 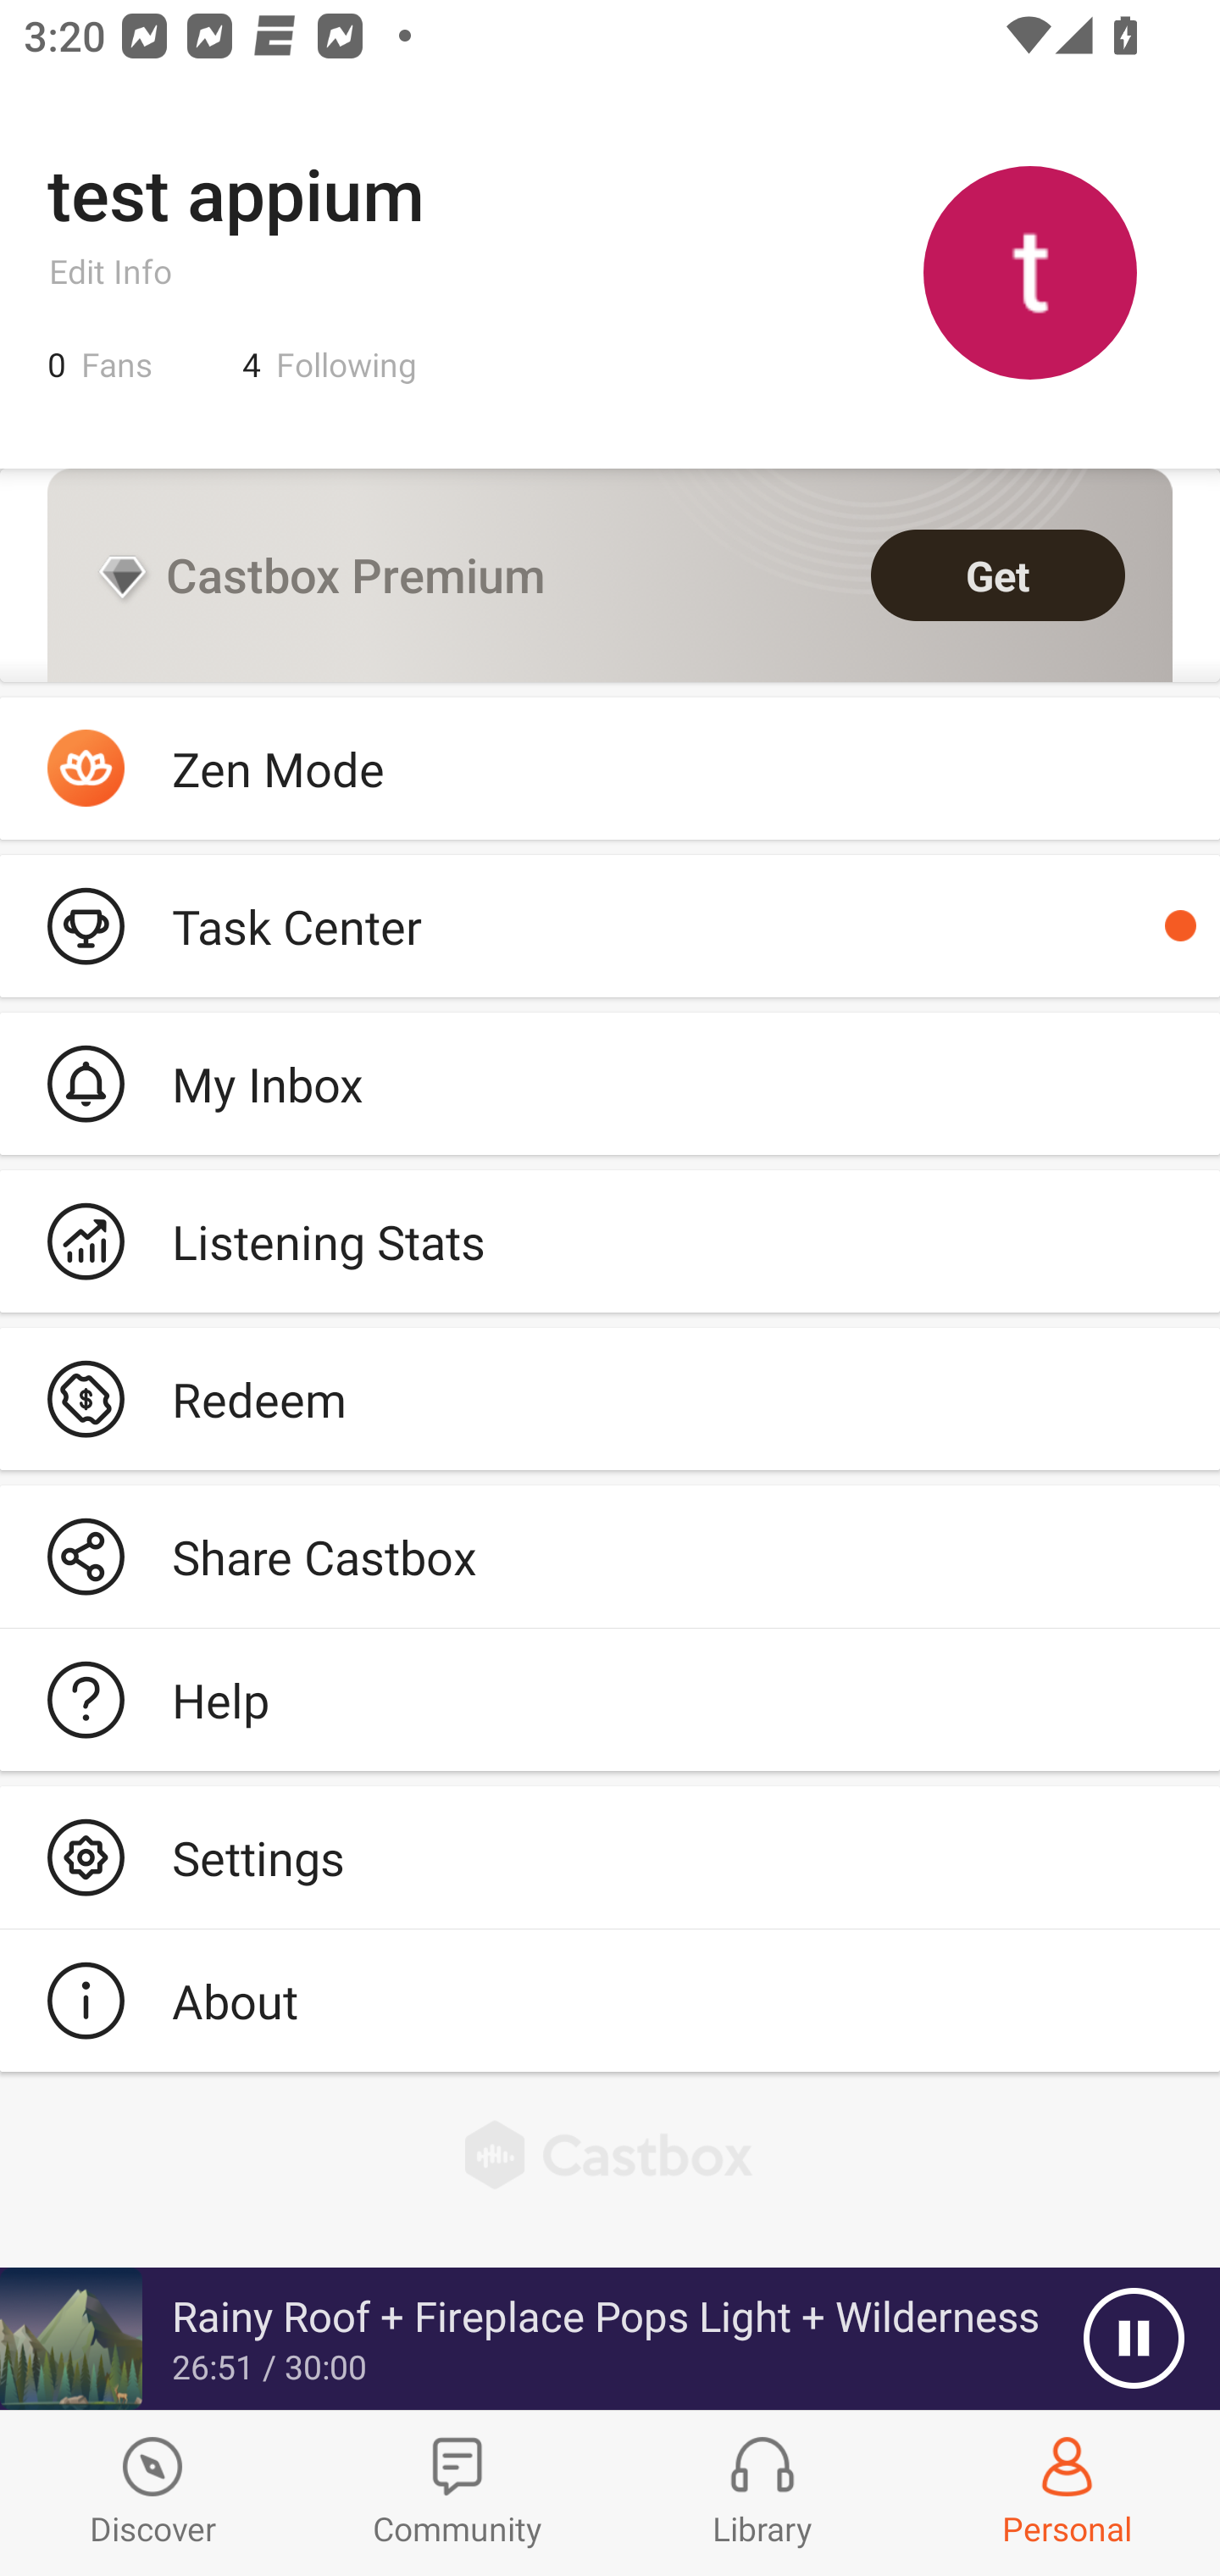 What do you see at coordinates (610, 1557) in the screenshot?
I see ` Share Castbox` at bounding box center [610, 1557].